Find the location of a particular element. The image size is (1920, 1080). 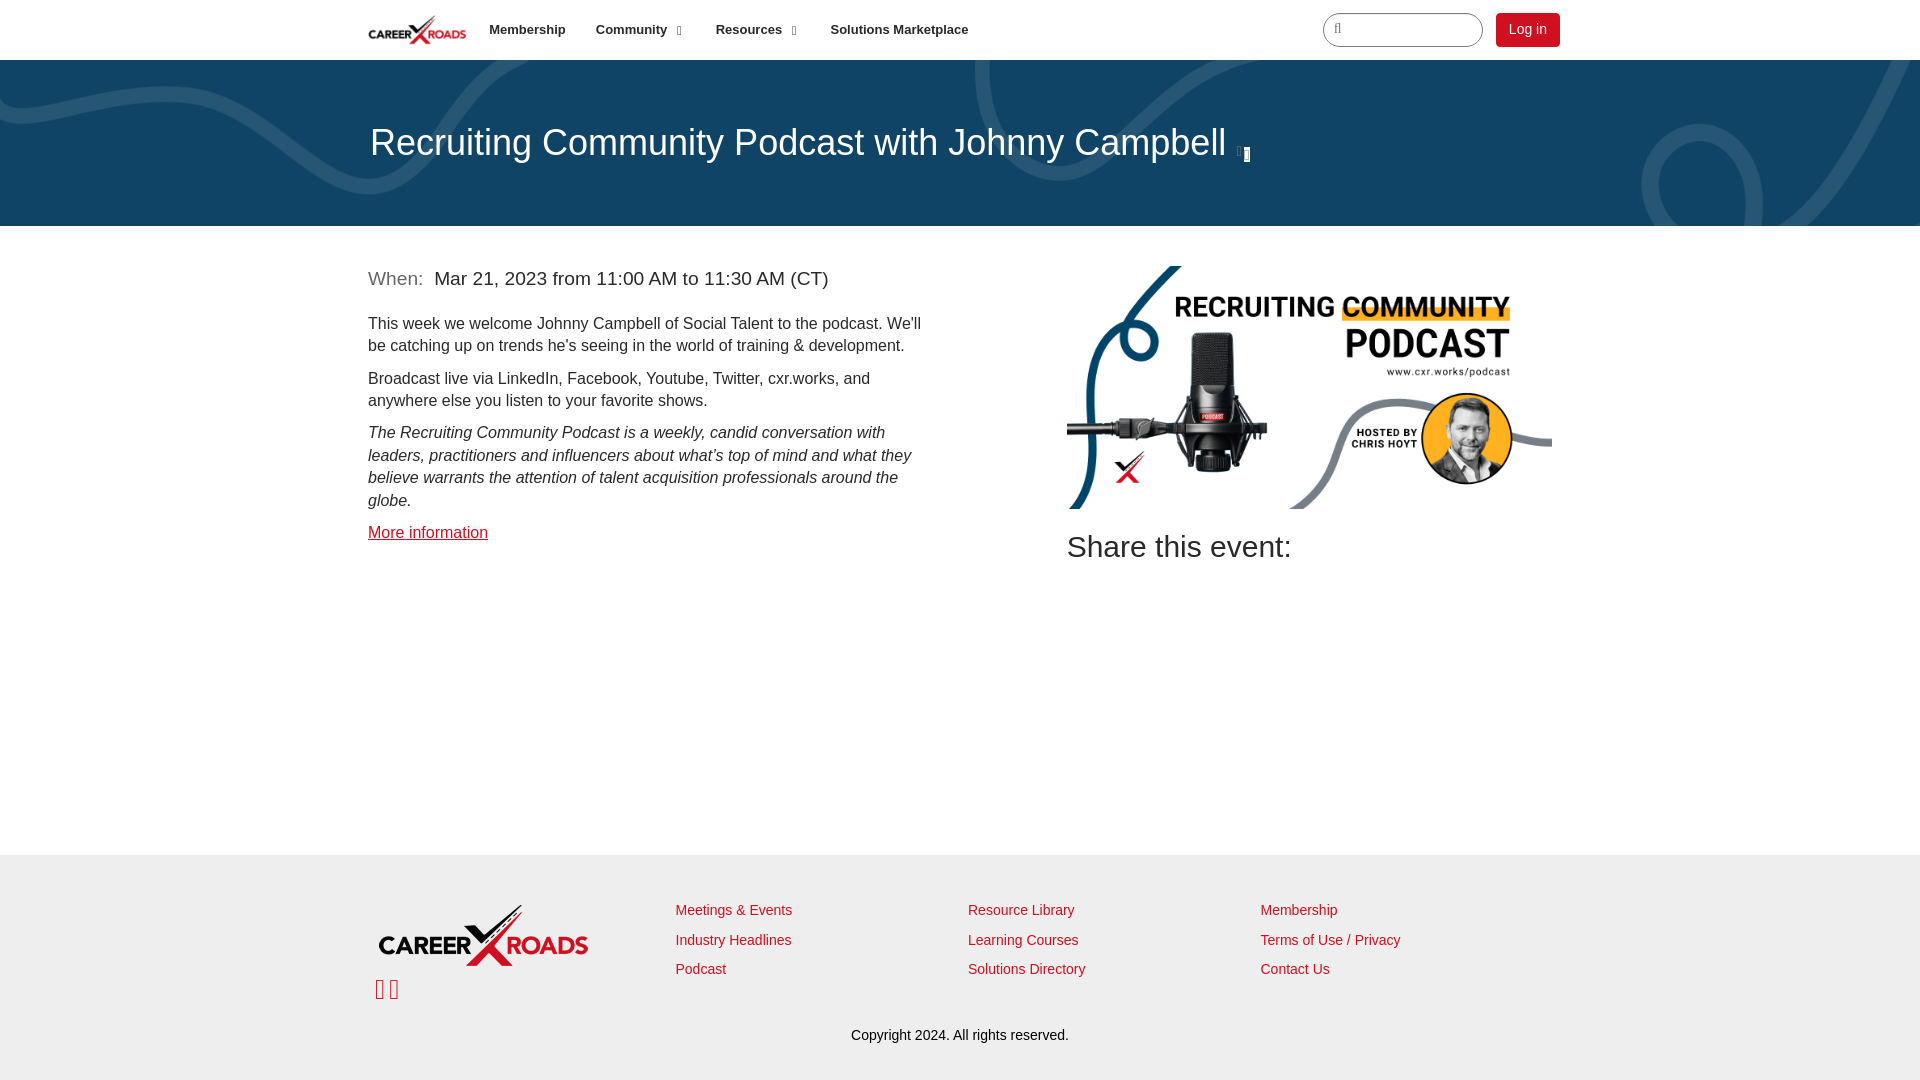

Podcast is located at coordinates (701, 969).